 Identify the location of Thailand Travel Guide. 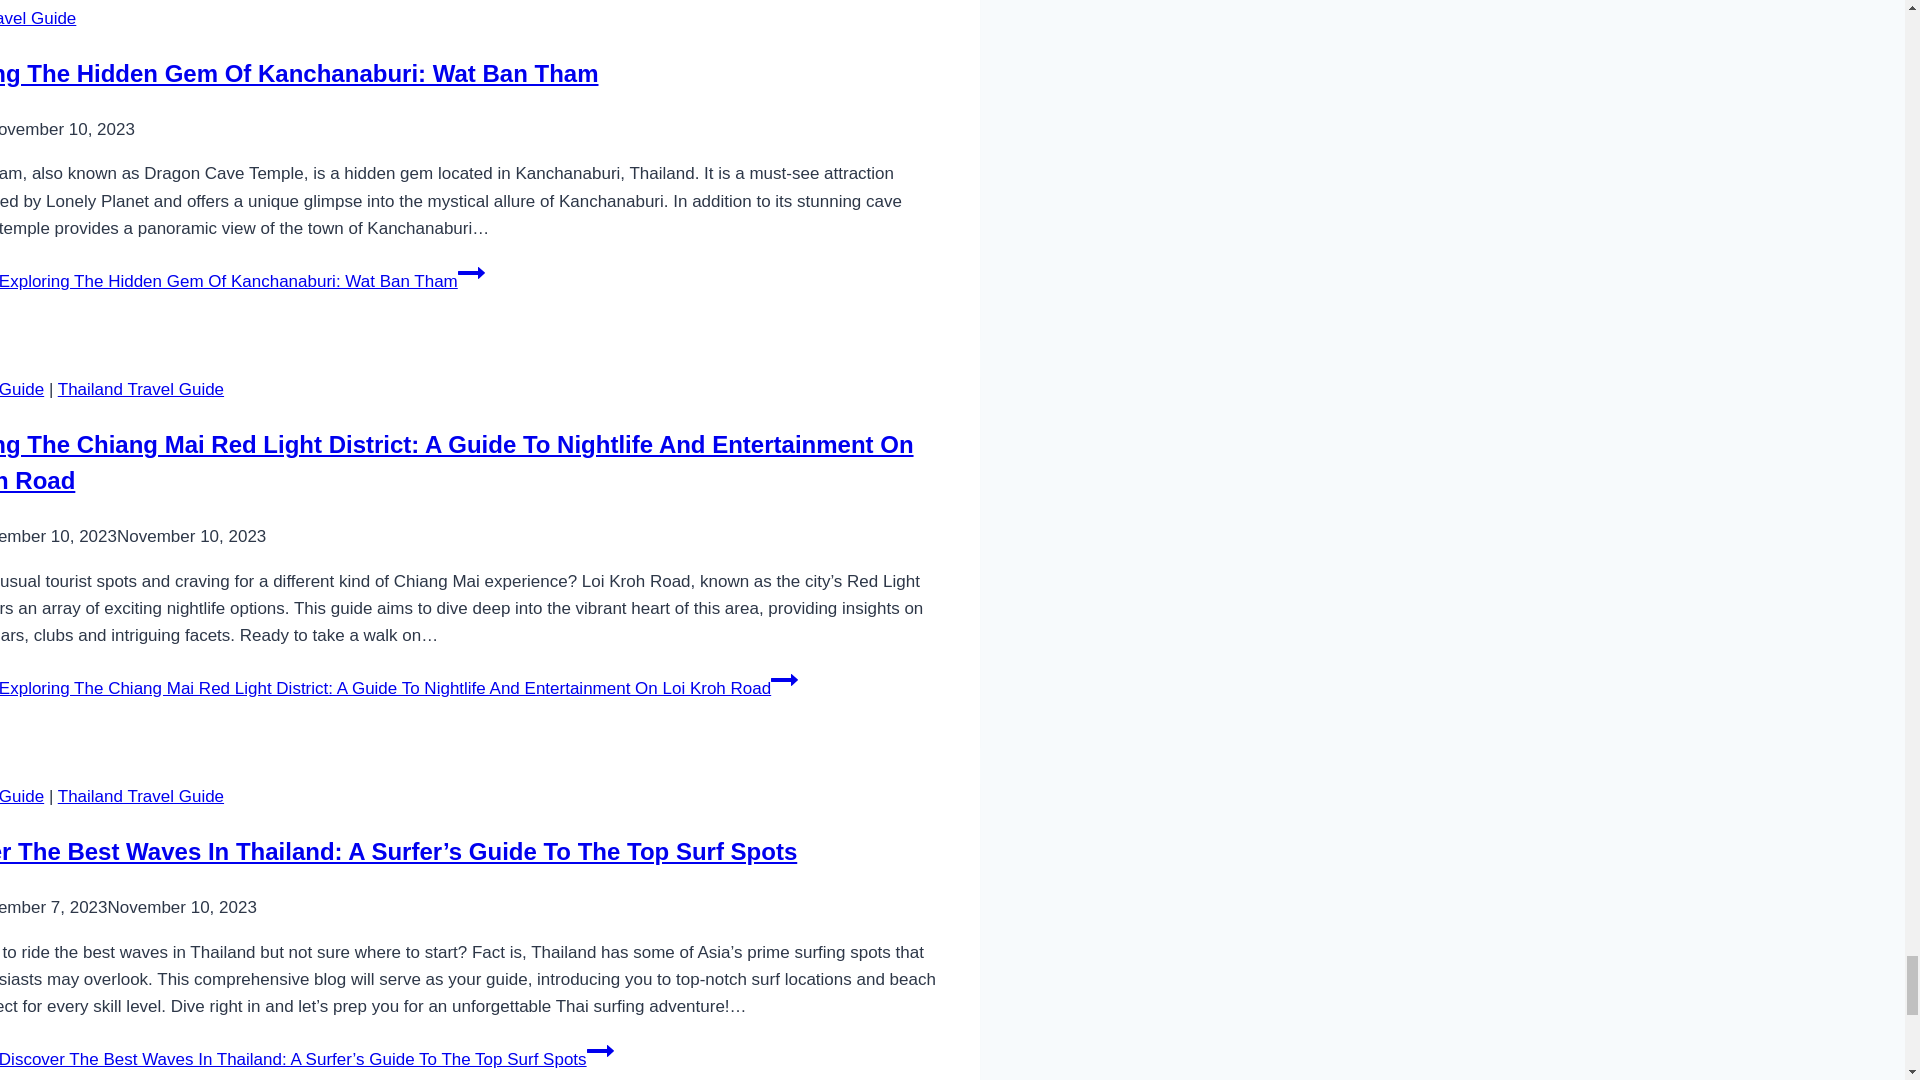
(140, 389).